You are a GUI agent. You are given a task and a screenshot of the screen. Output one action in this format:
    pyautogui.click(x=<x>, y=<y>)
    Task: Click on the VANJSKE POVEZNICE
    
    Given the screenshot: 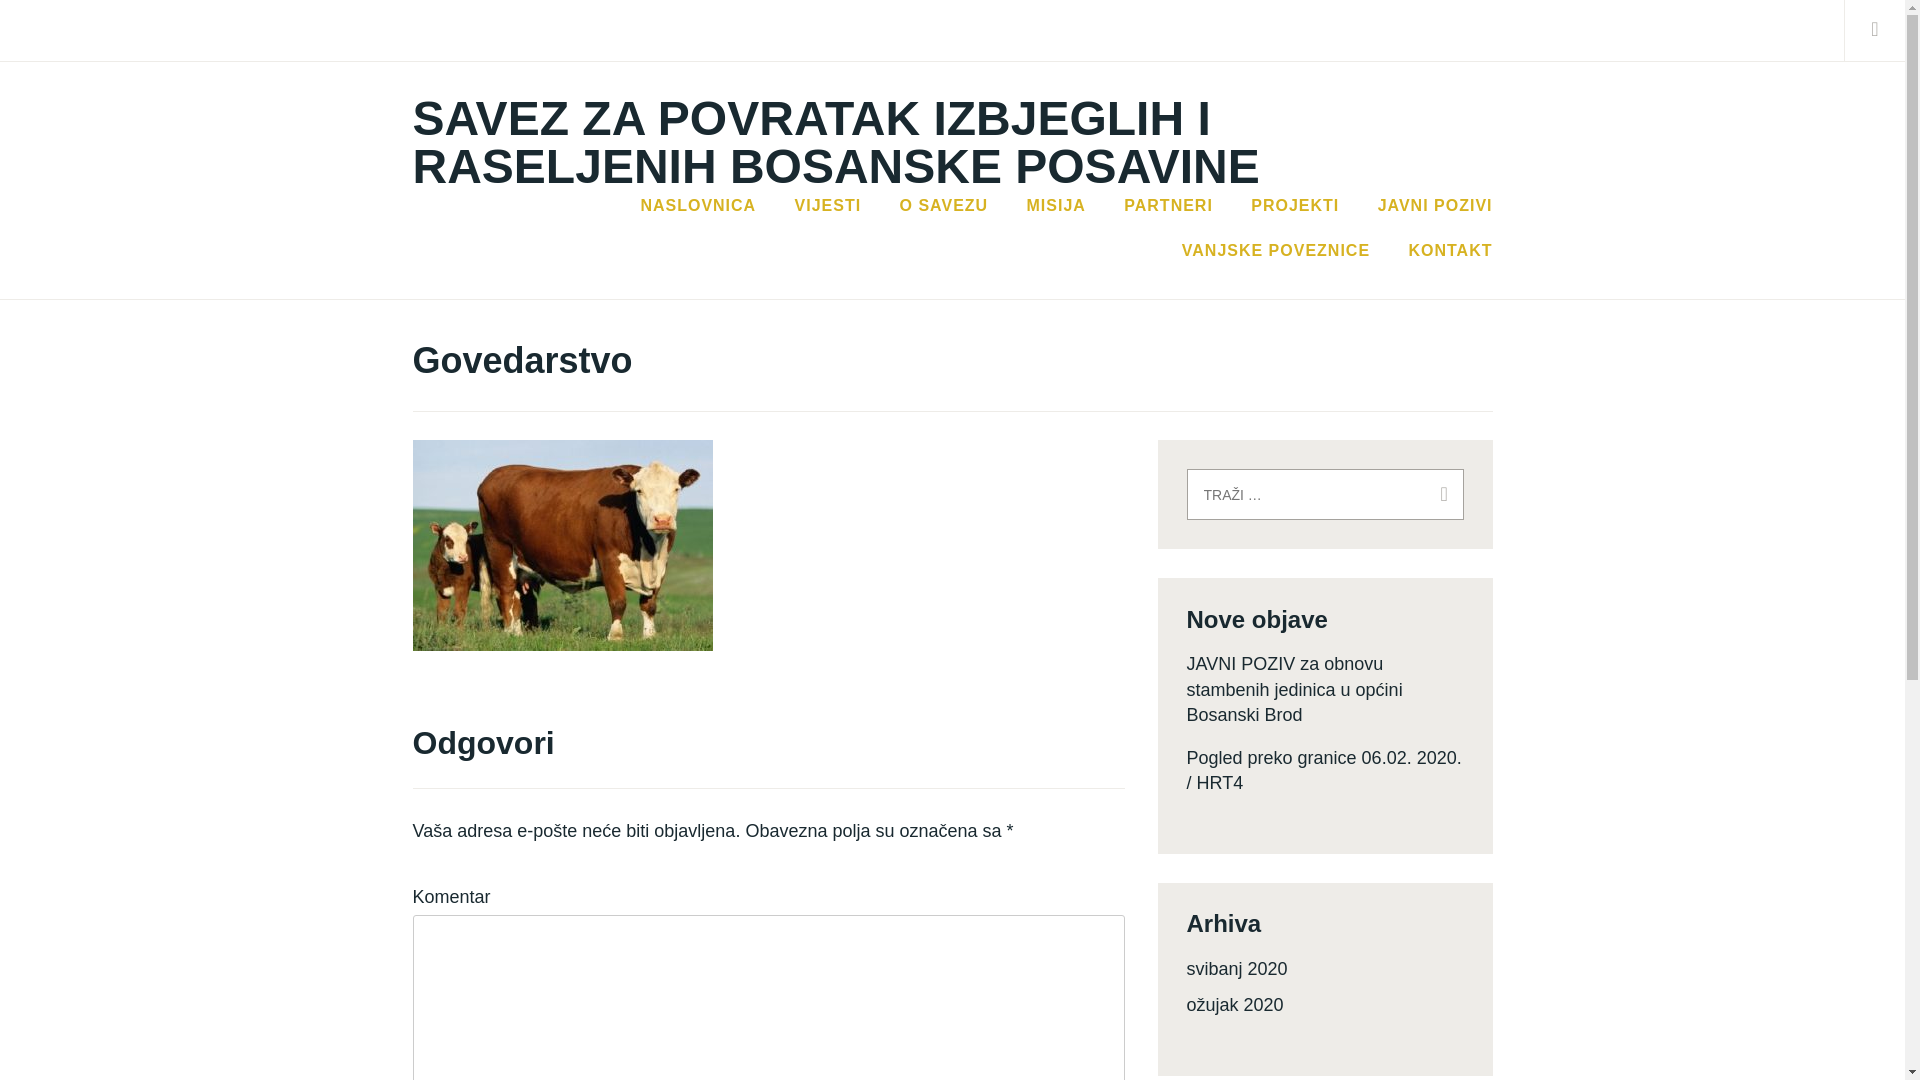 What is the action you would take?
    pyautogui.click(x=1276, y=251)
    